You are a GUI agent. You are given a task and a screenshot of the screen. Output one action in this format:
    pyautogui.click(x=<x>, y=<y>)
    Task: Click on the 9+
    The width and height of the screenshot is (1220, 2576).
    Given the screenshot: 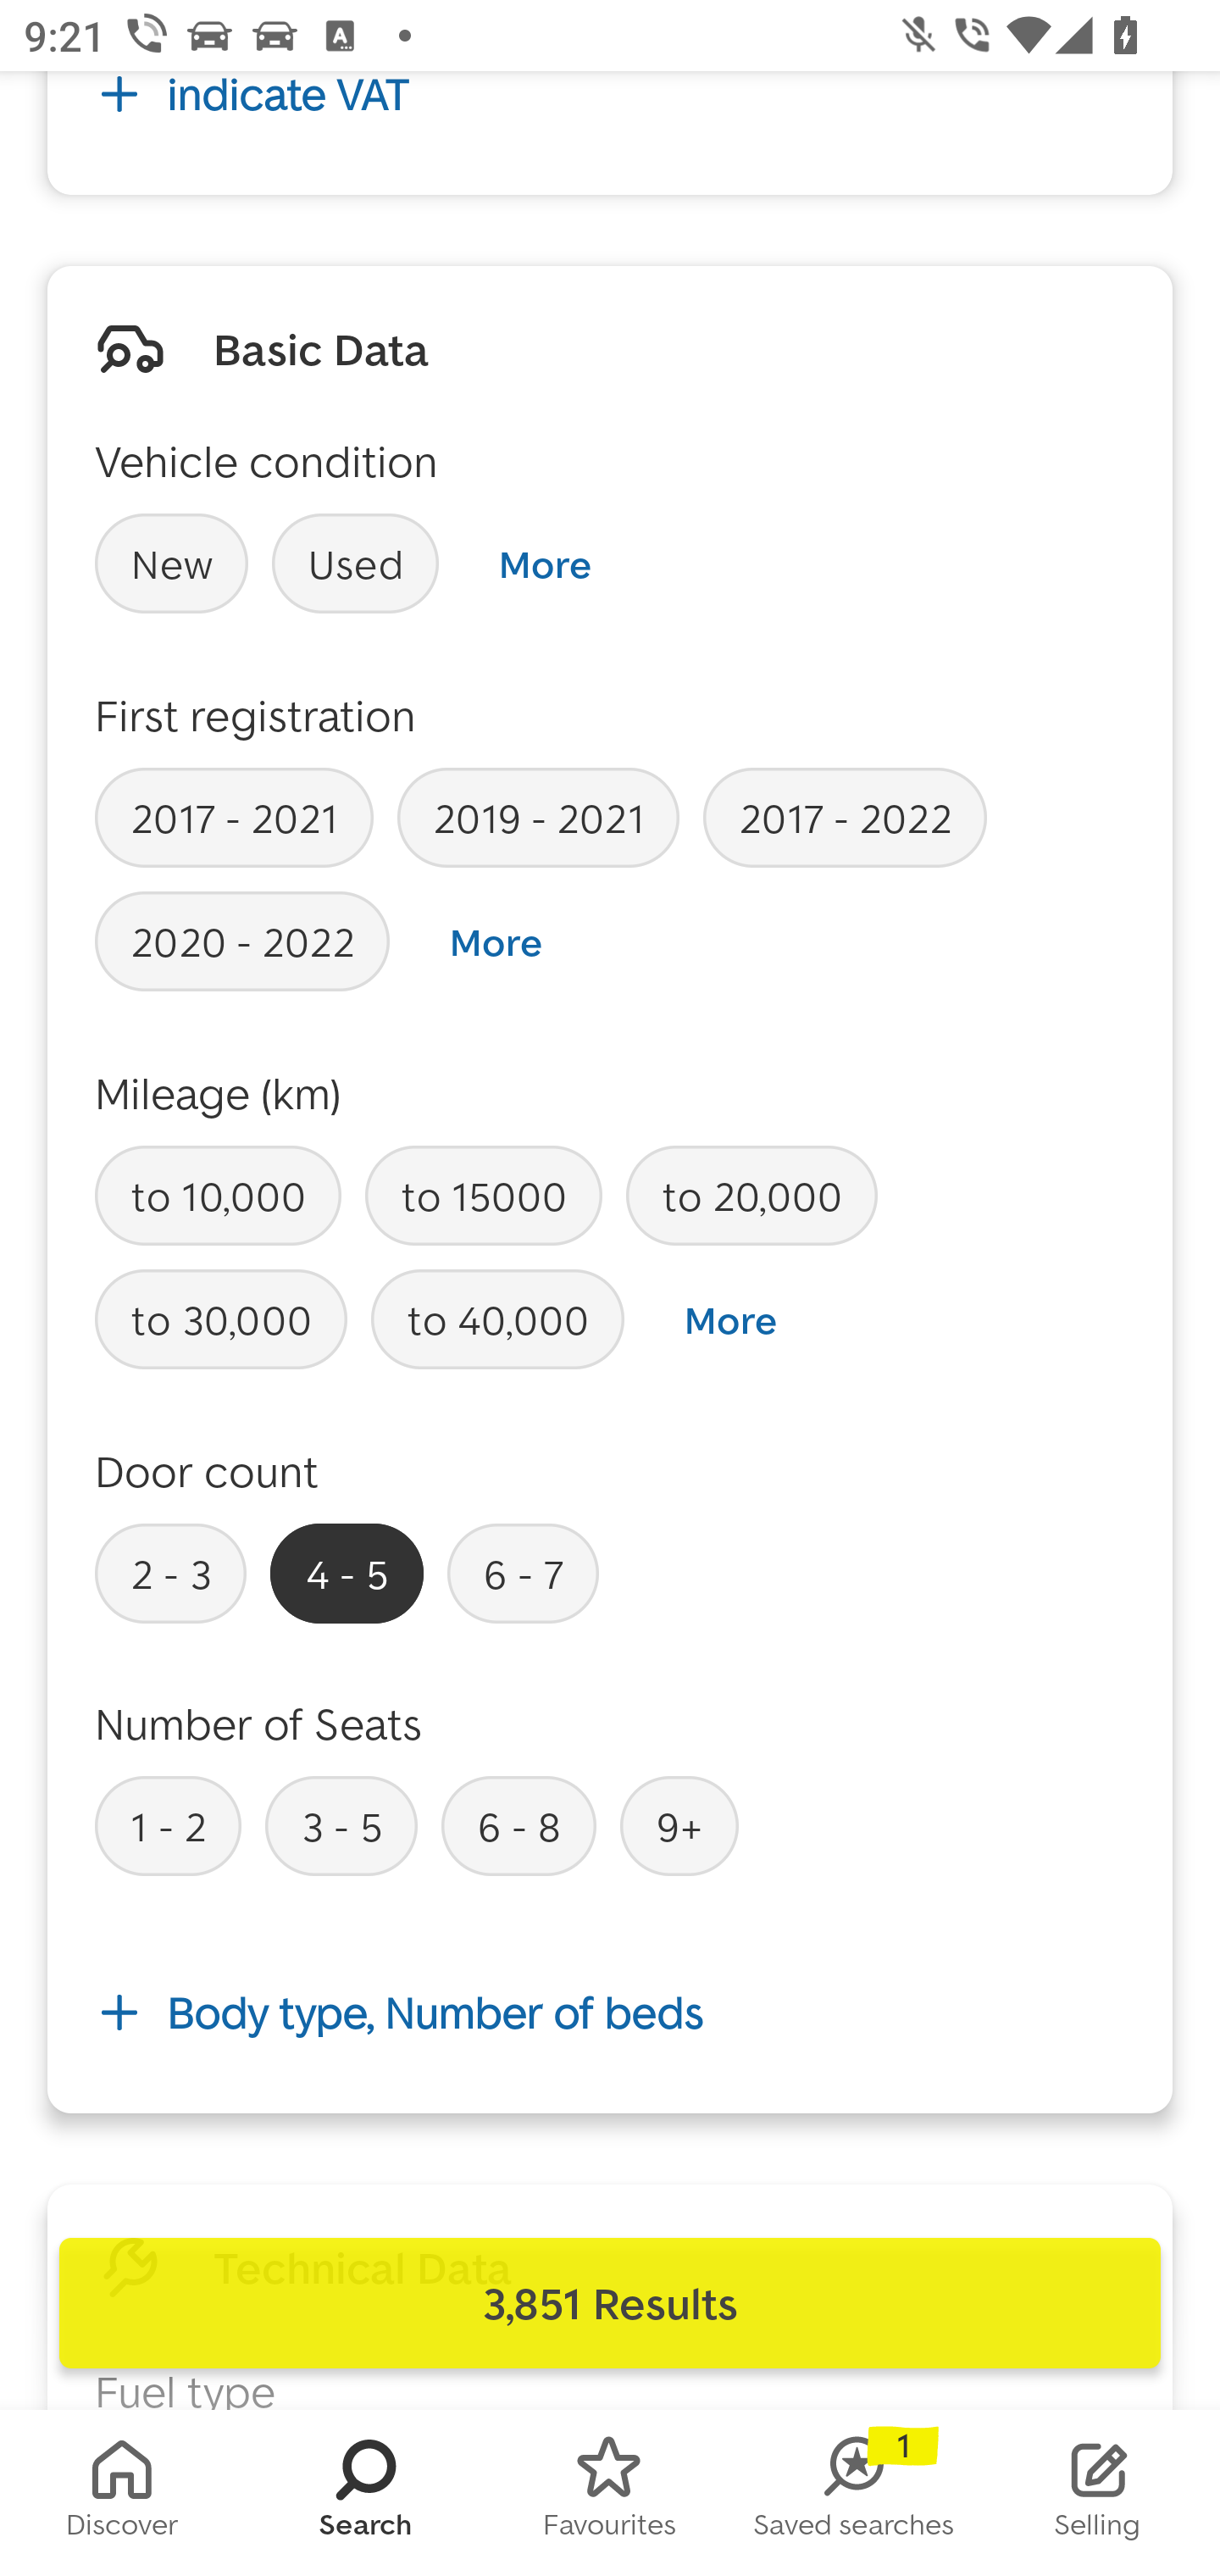 What is the action you would take?
    pyautogui.click(x=679, y=1825)
    